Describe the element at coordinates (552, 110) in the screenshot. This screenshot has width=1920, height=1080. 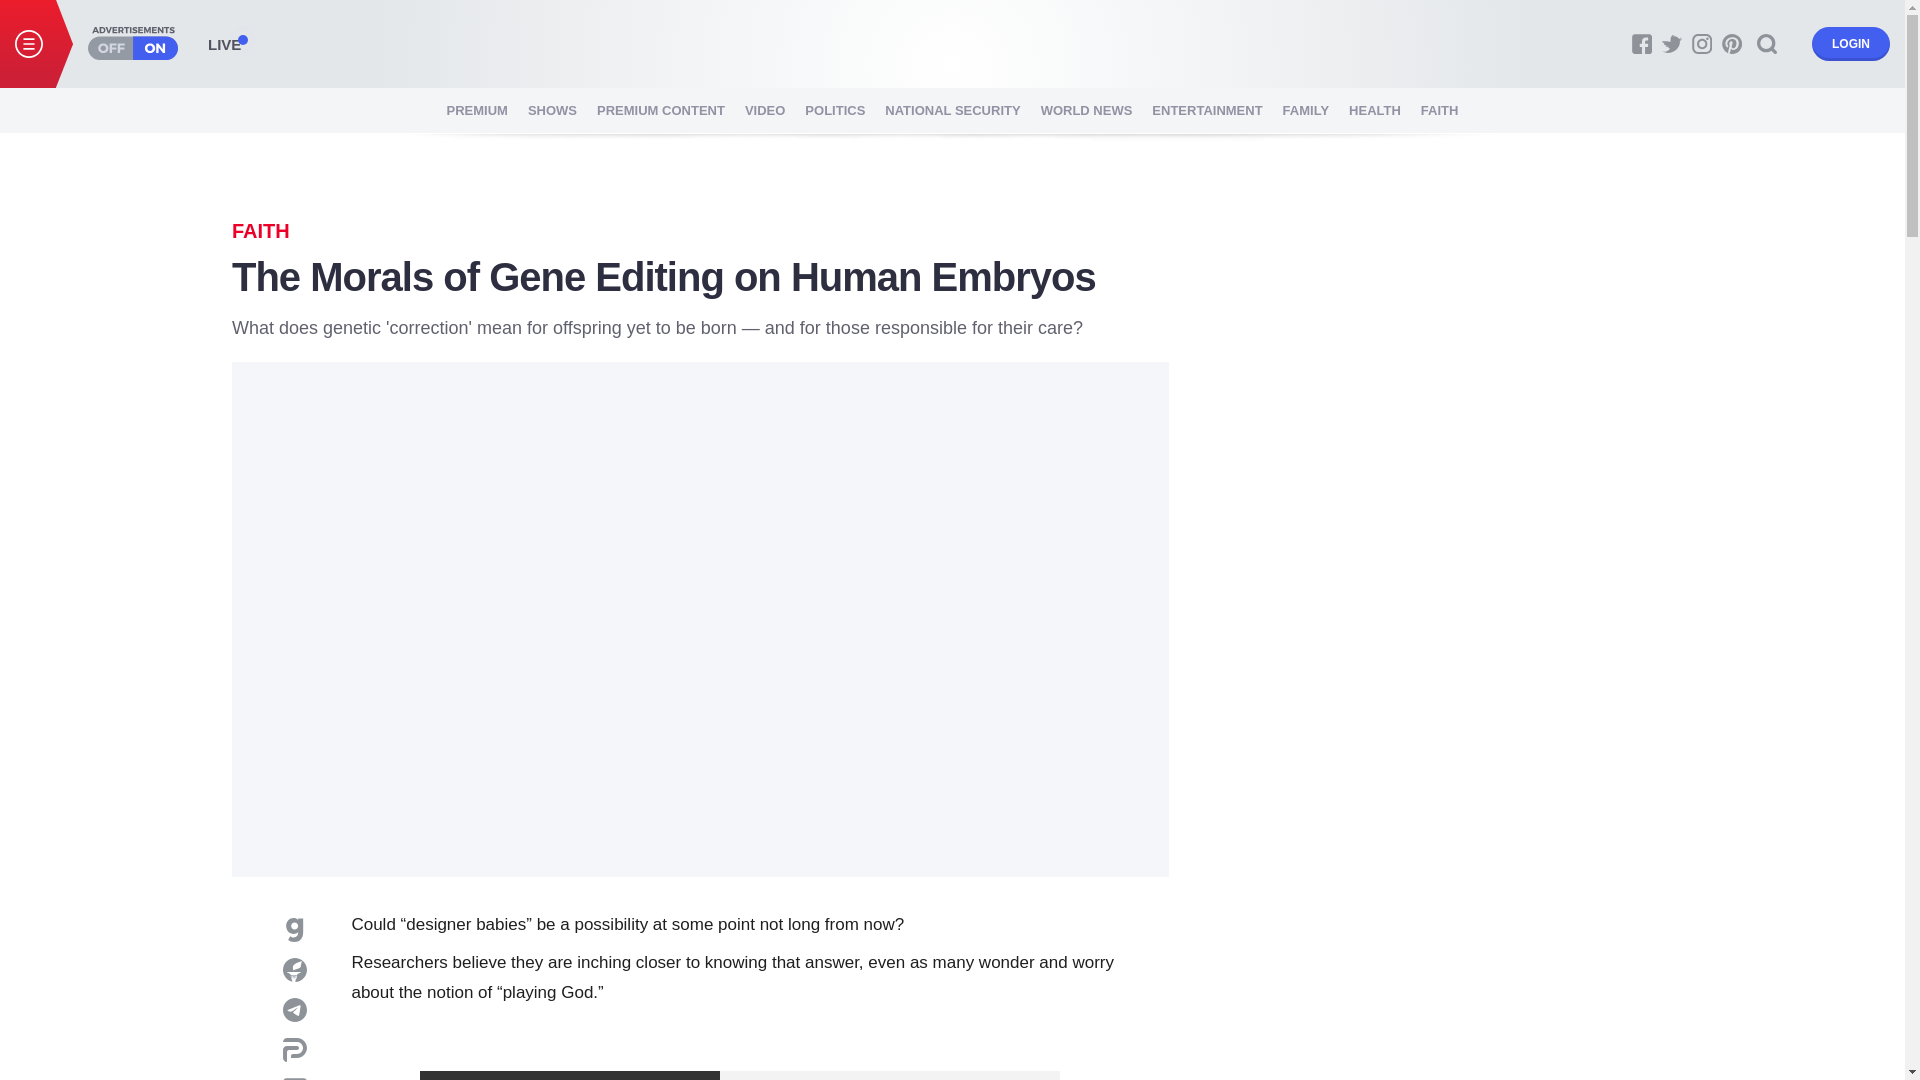
I see `SHOWS` at that location.